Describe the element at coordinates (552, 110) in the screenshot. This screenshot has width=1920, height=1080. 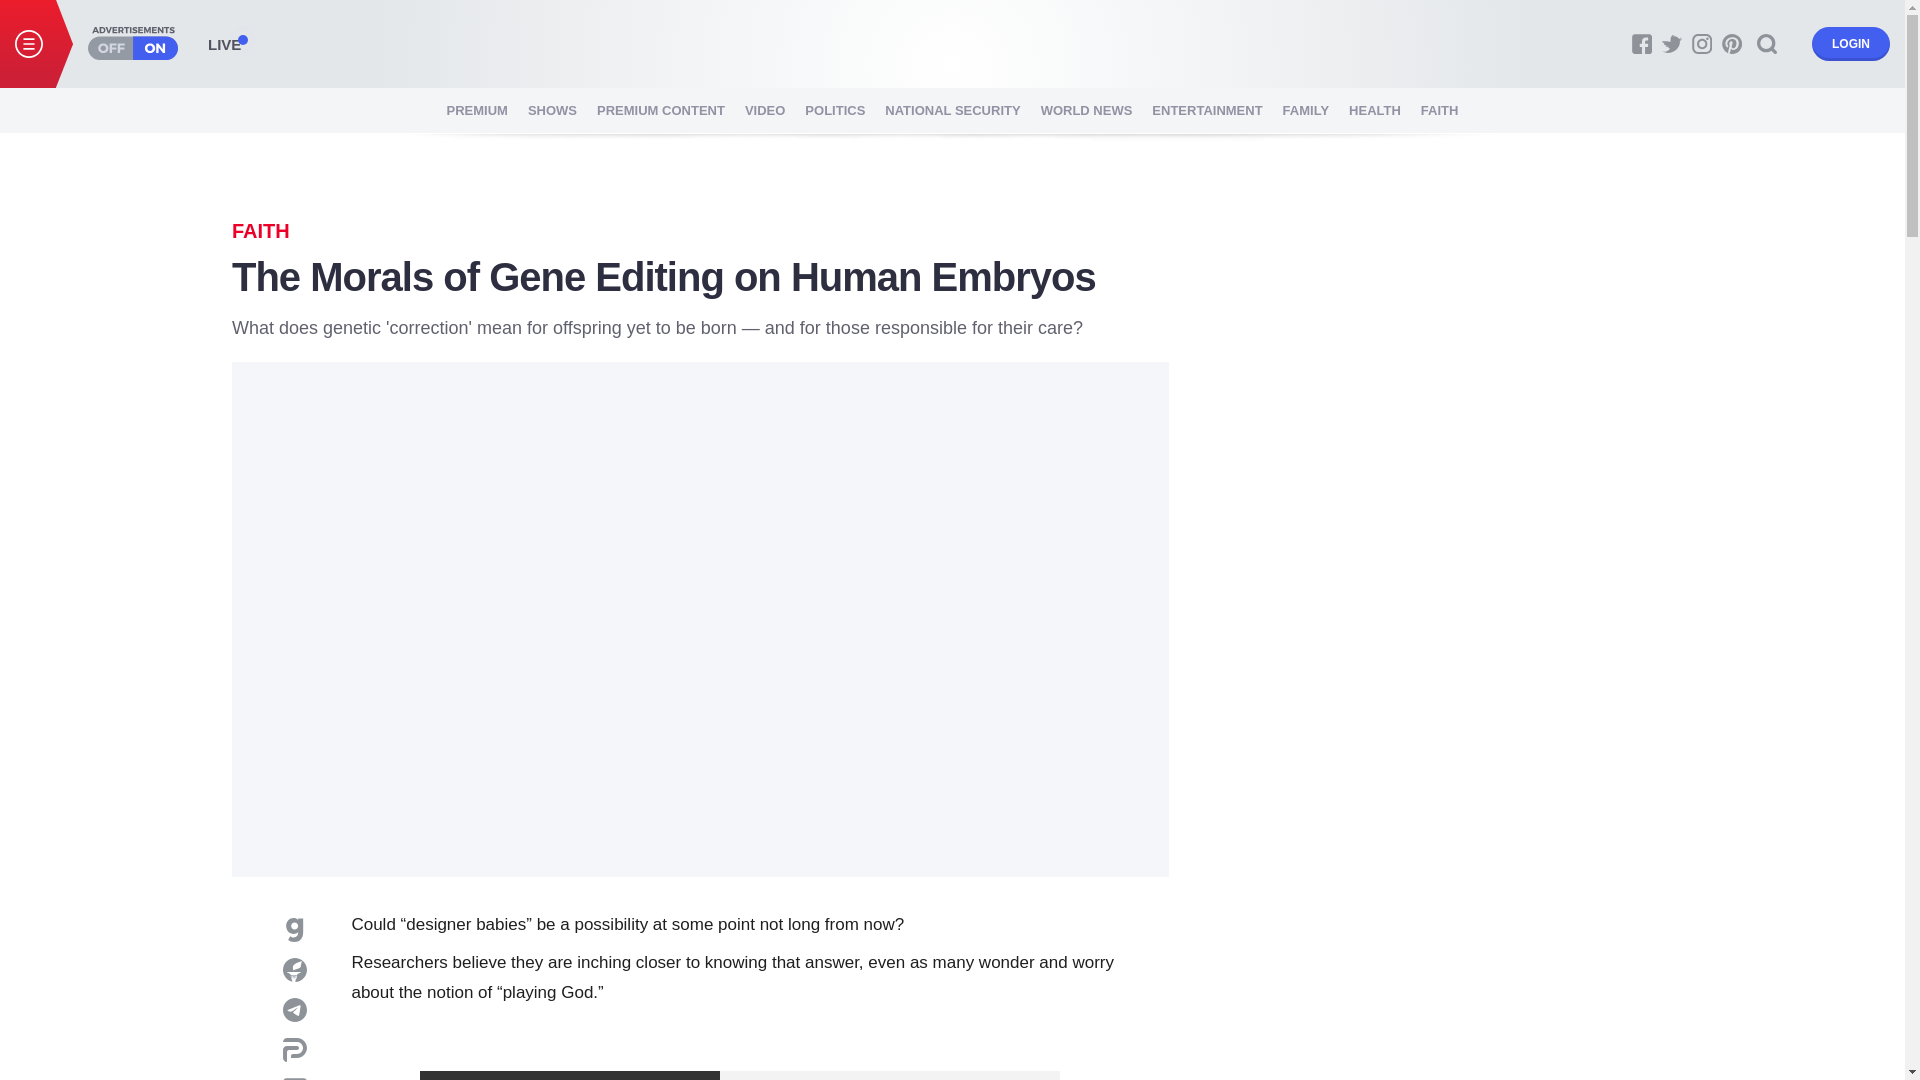
I see `SHOWS` at that location.